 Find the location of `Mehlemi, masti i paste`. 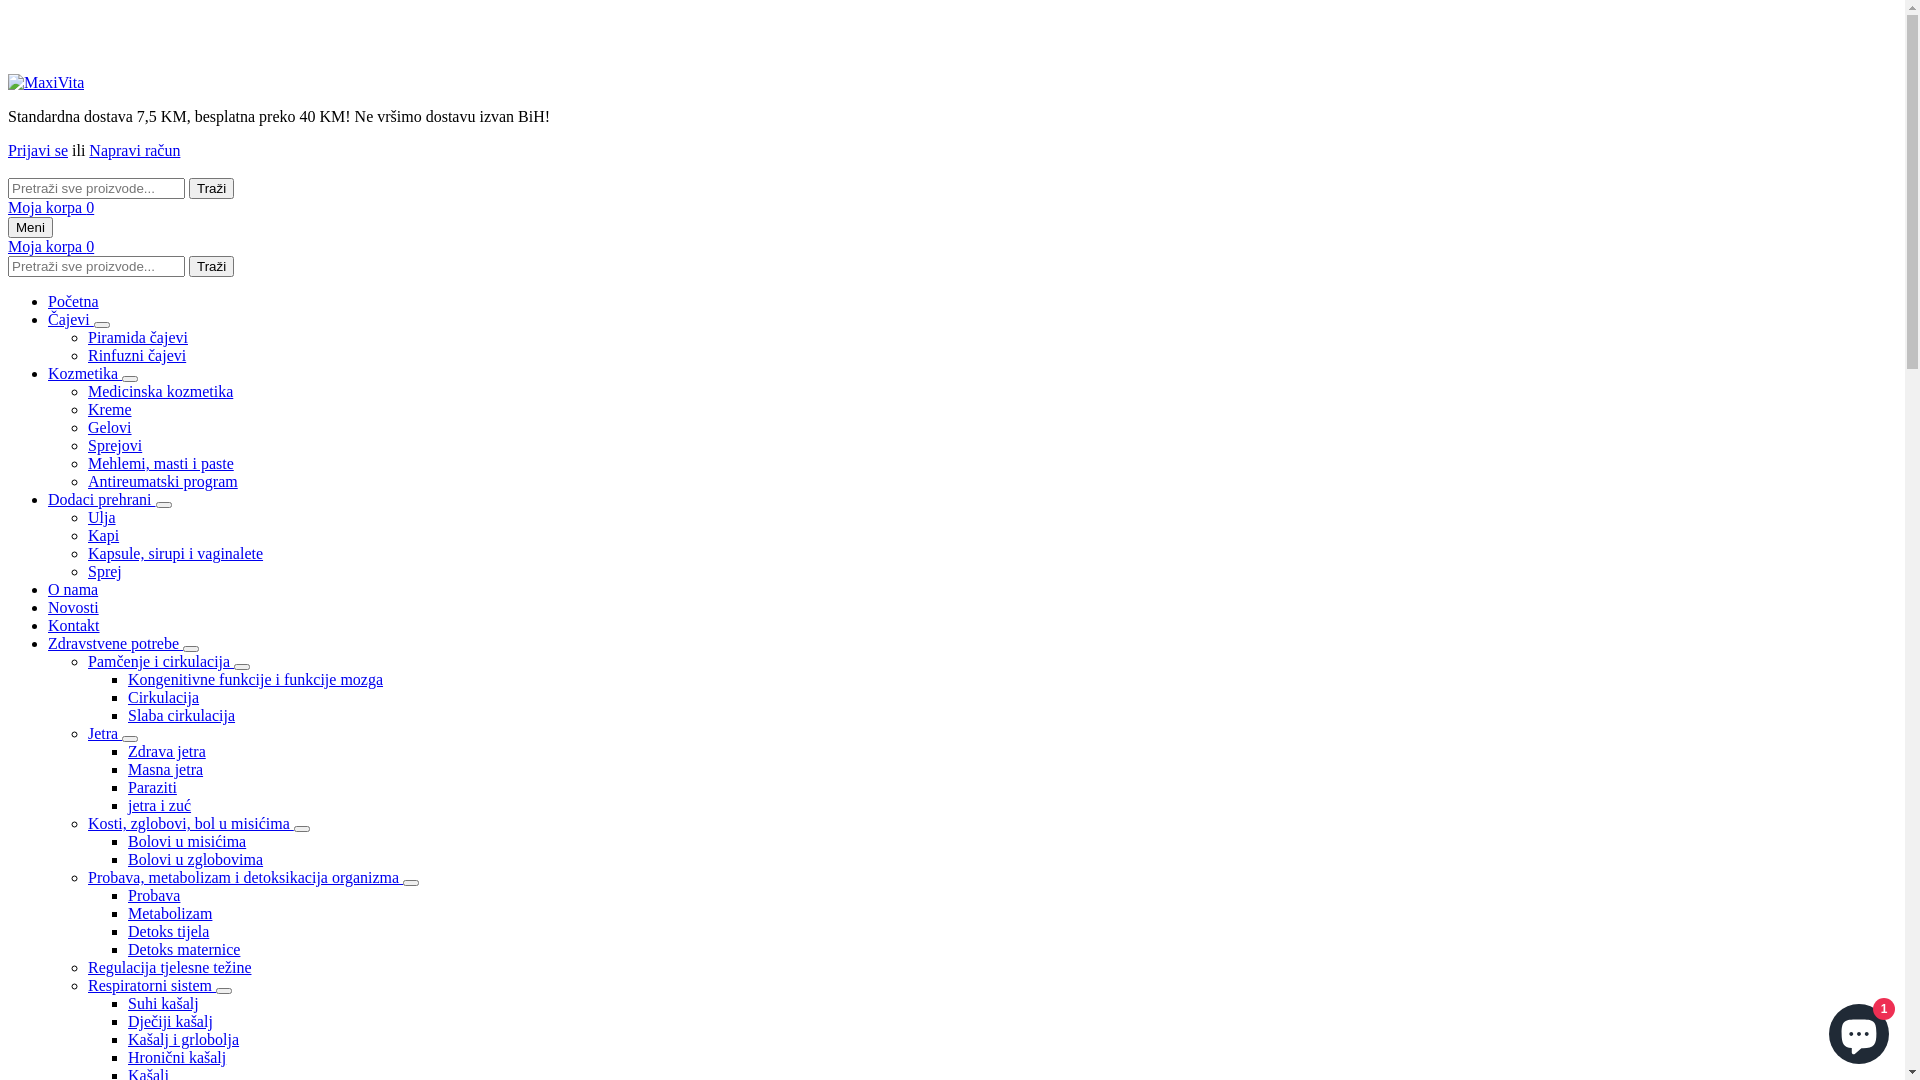

Mehlemi, masti i paste is located at coordinates (161, 464).